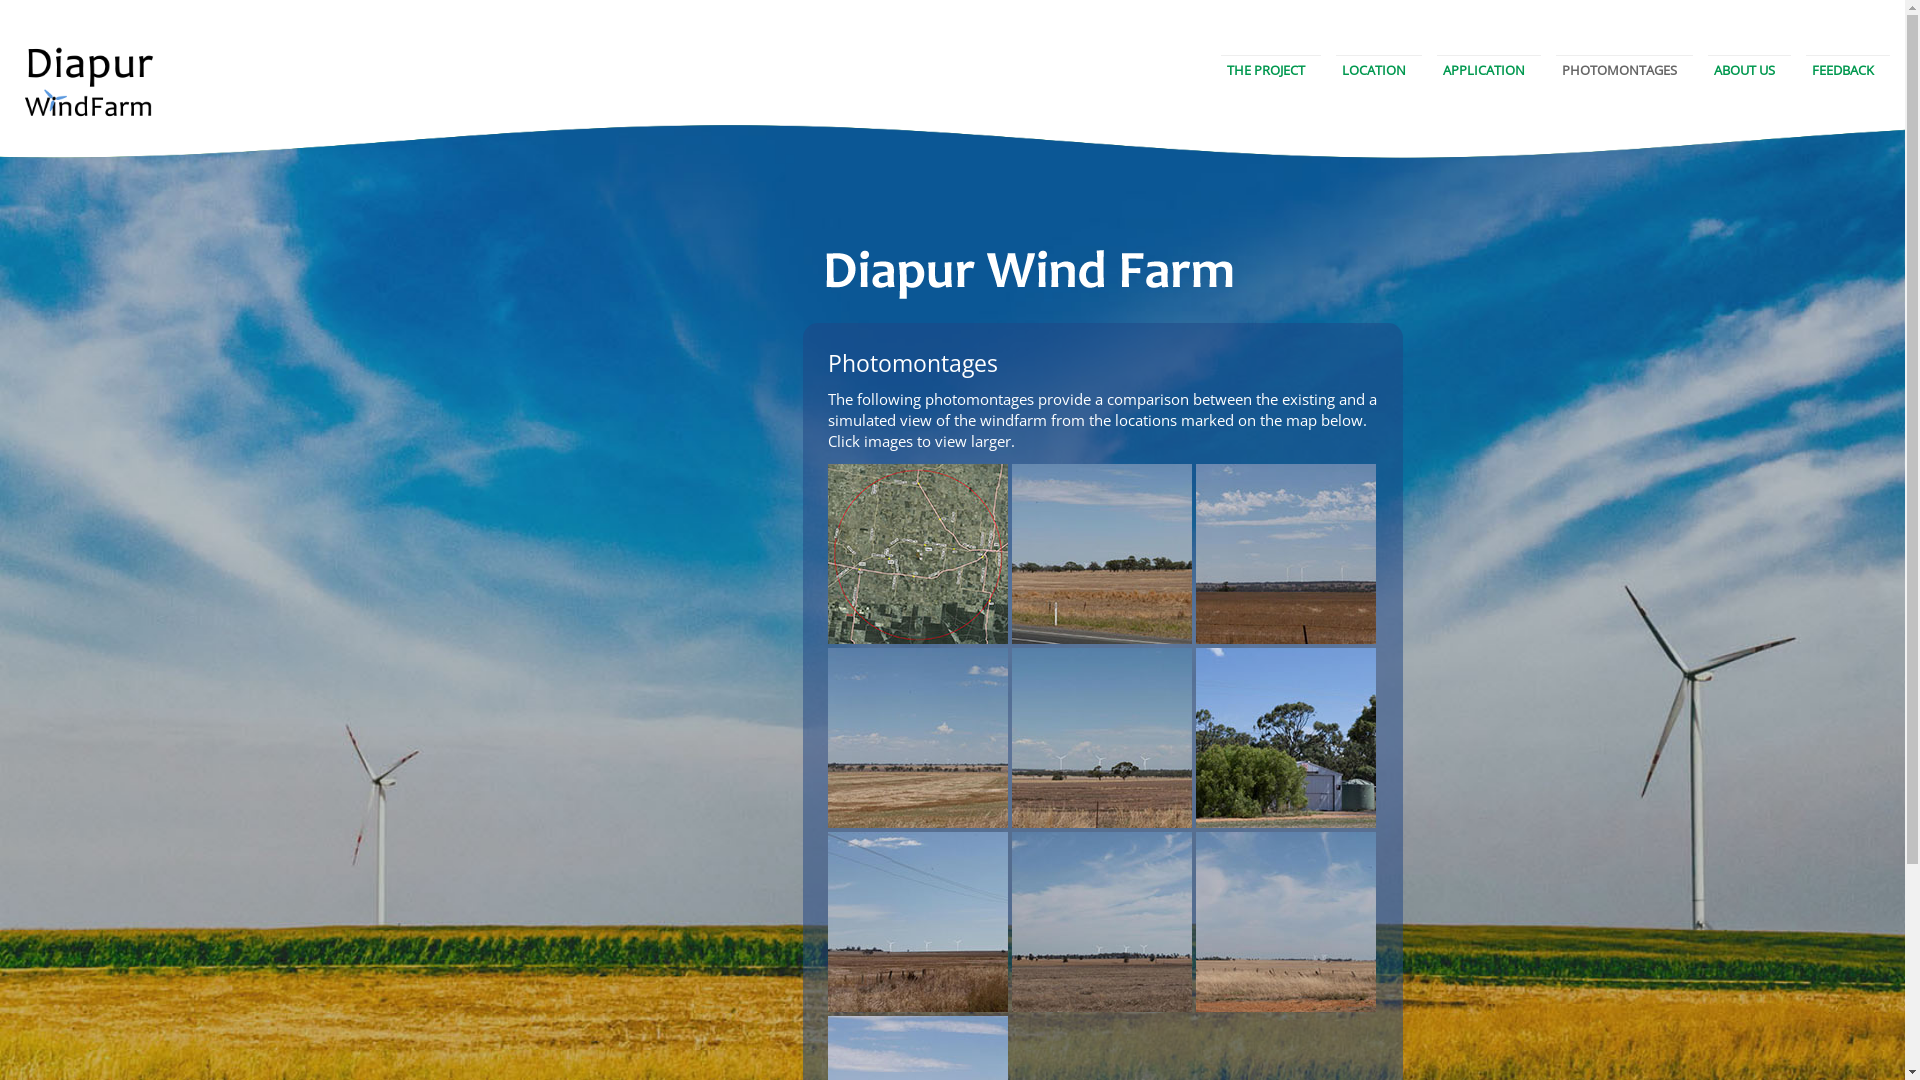 Image resolution: width=1920 pixels, height=1080 pixels. What do you see at coordinates (1374, 70) in the screenshot?
I see `LOCATION` at bounding box center [1374, 70].